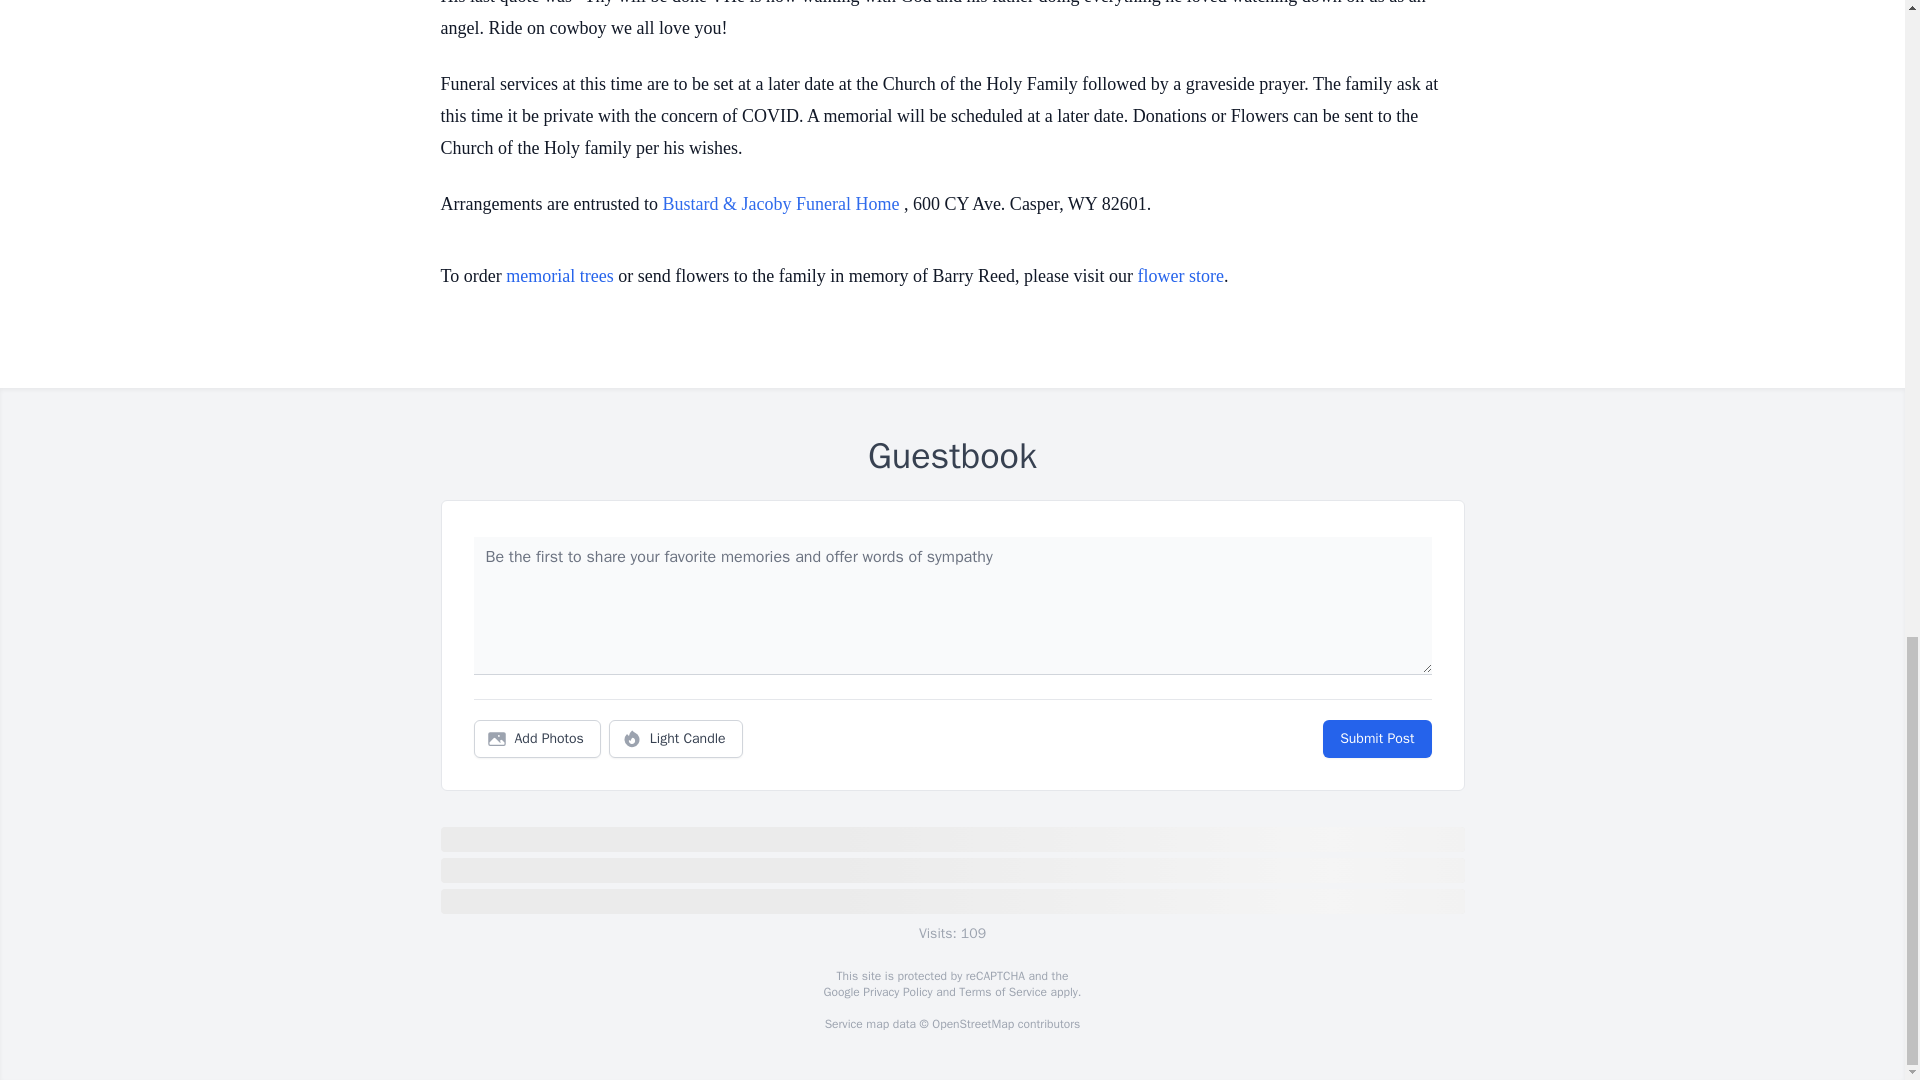  What do you see at coordinates (1376, 739) in the screenshot?
I see `Submit Post` at bounding box center [1376, 739].